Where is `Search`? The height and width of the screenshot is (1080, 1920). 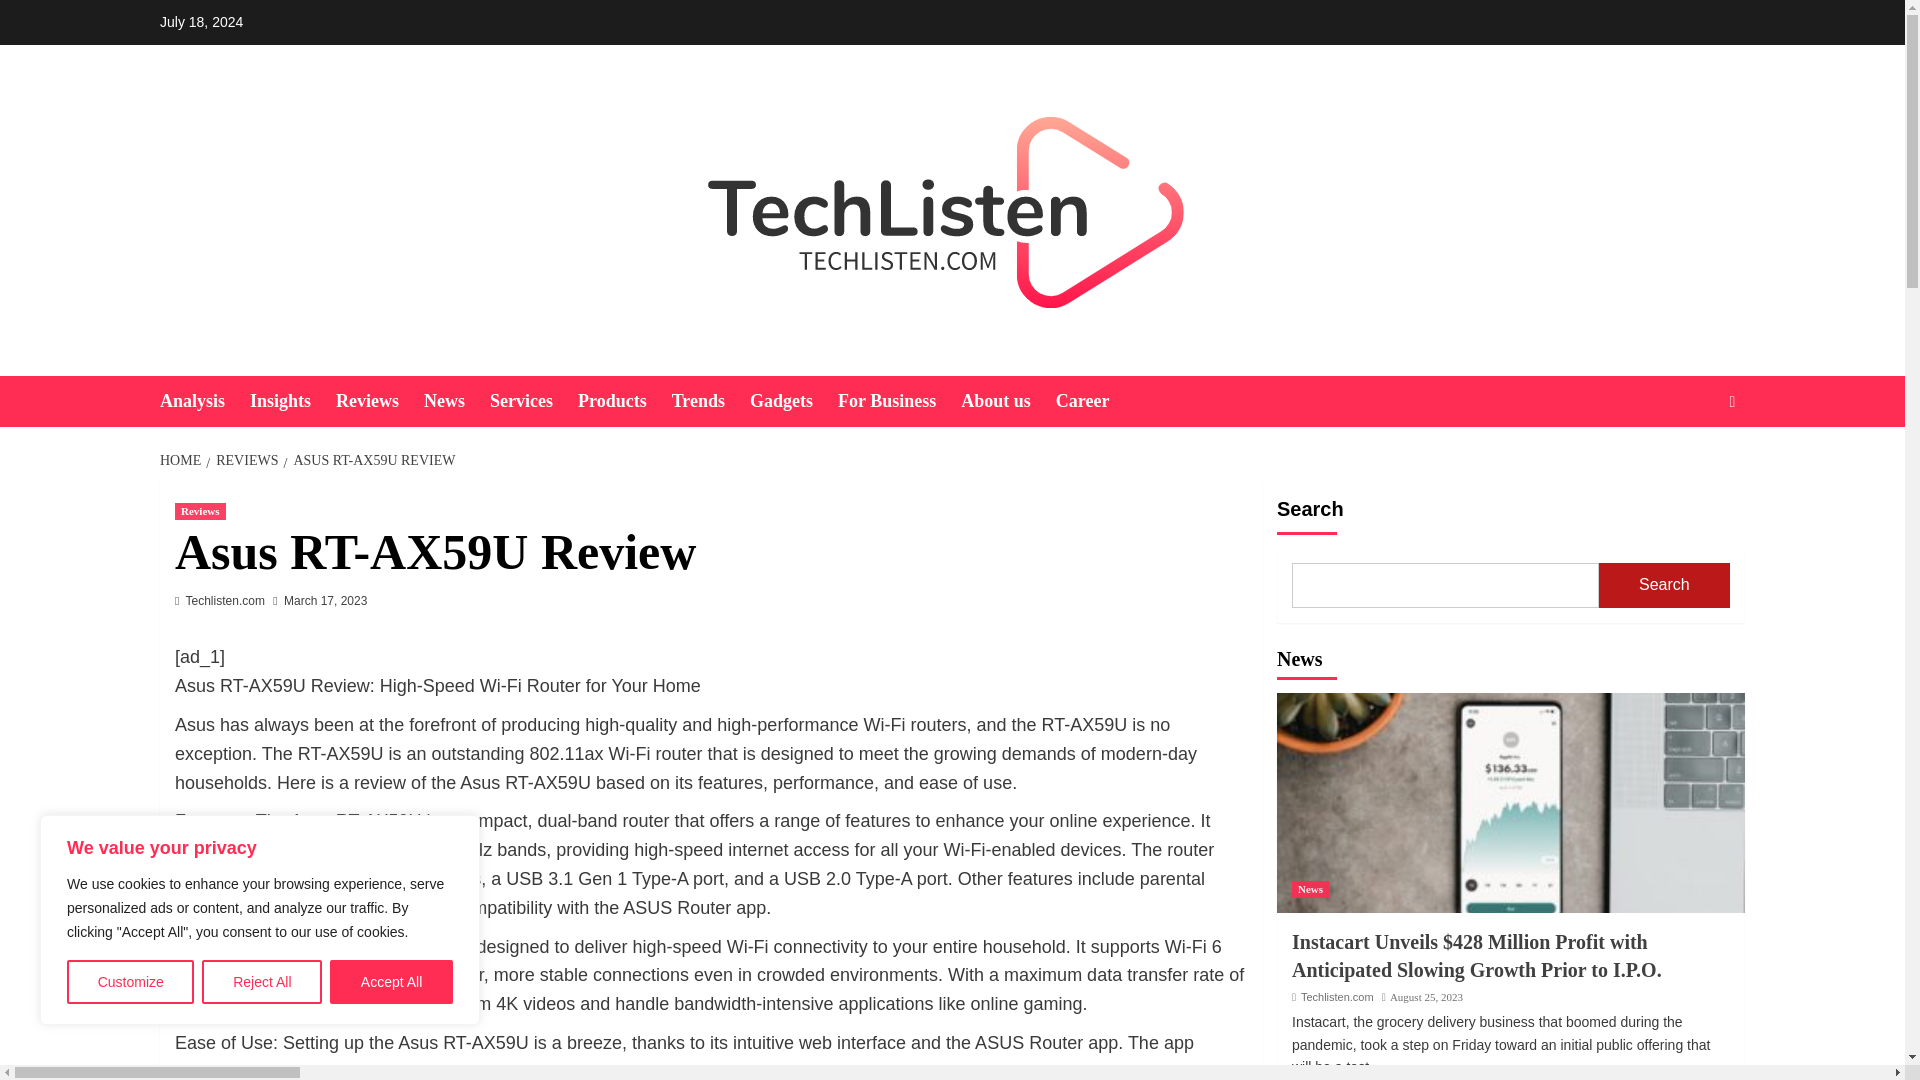 Search is located at coordinates (1686, 462).